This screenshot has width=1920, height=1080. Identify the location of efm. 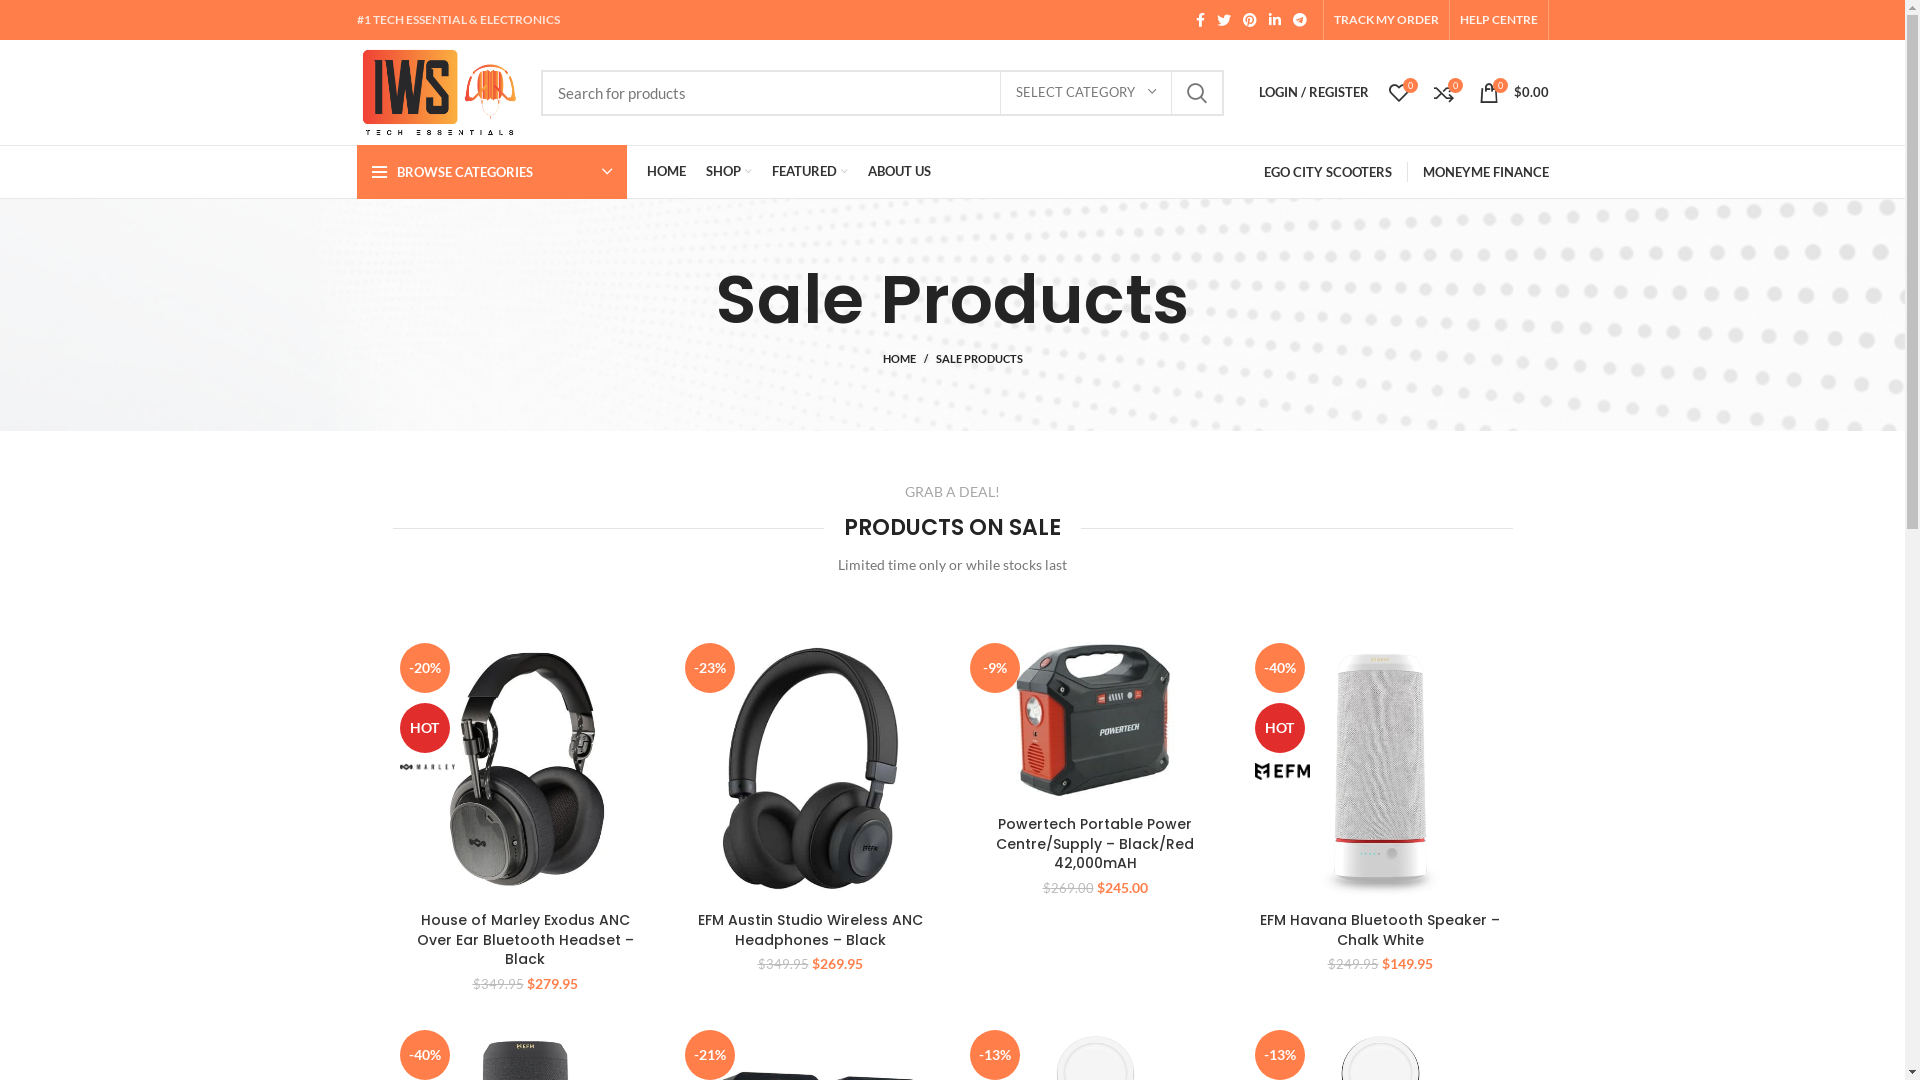
(1282, 772).